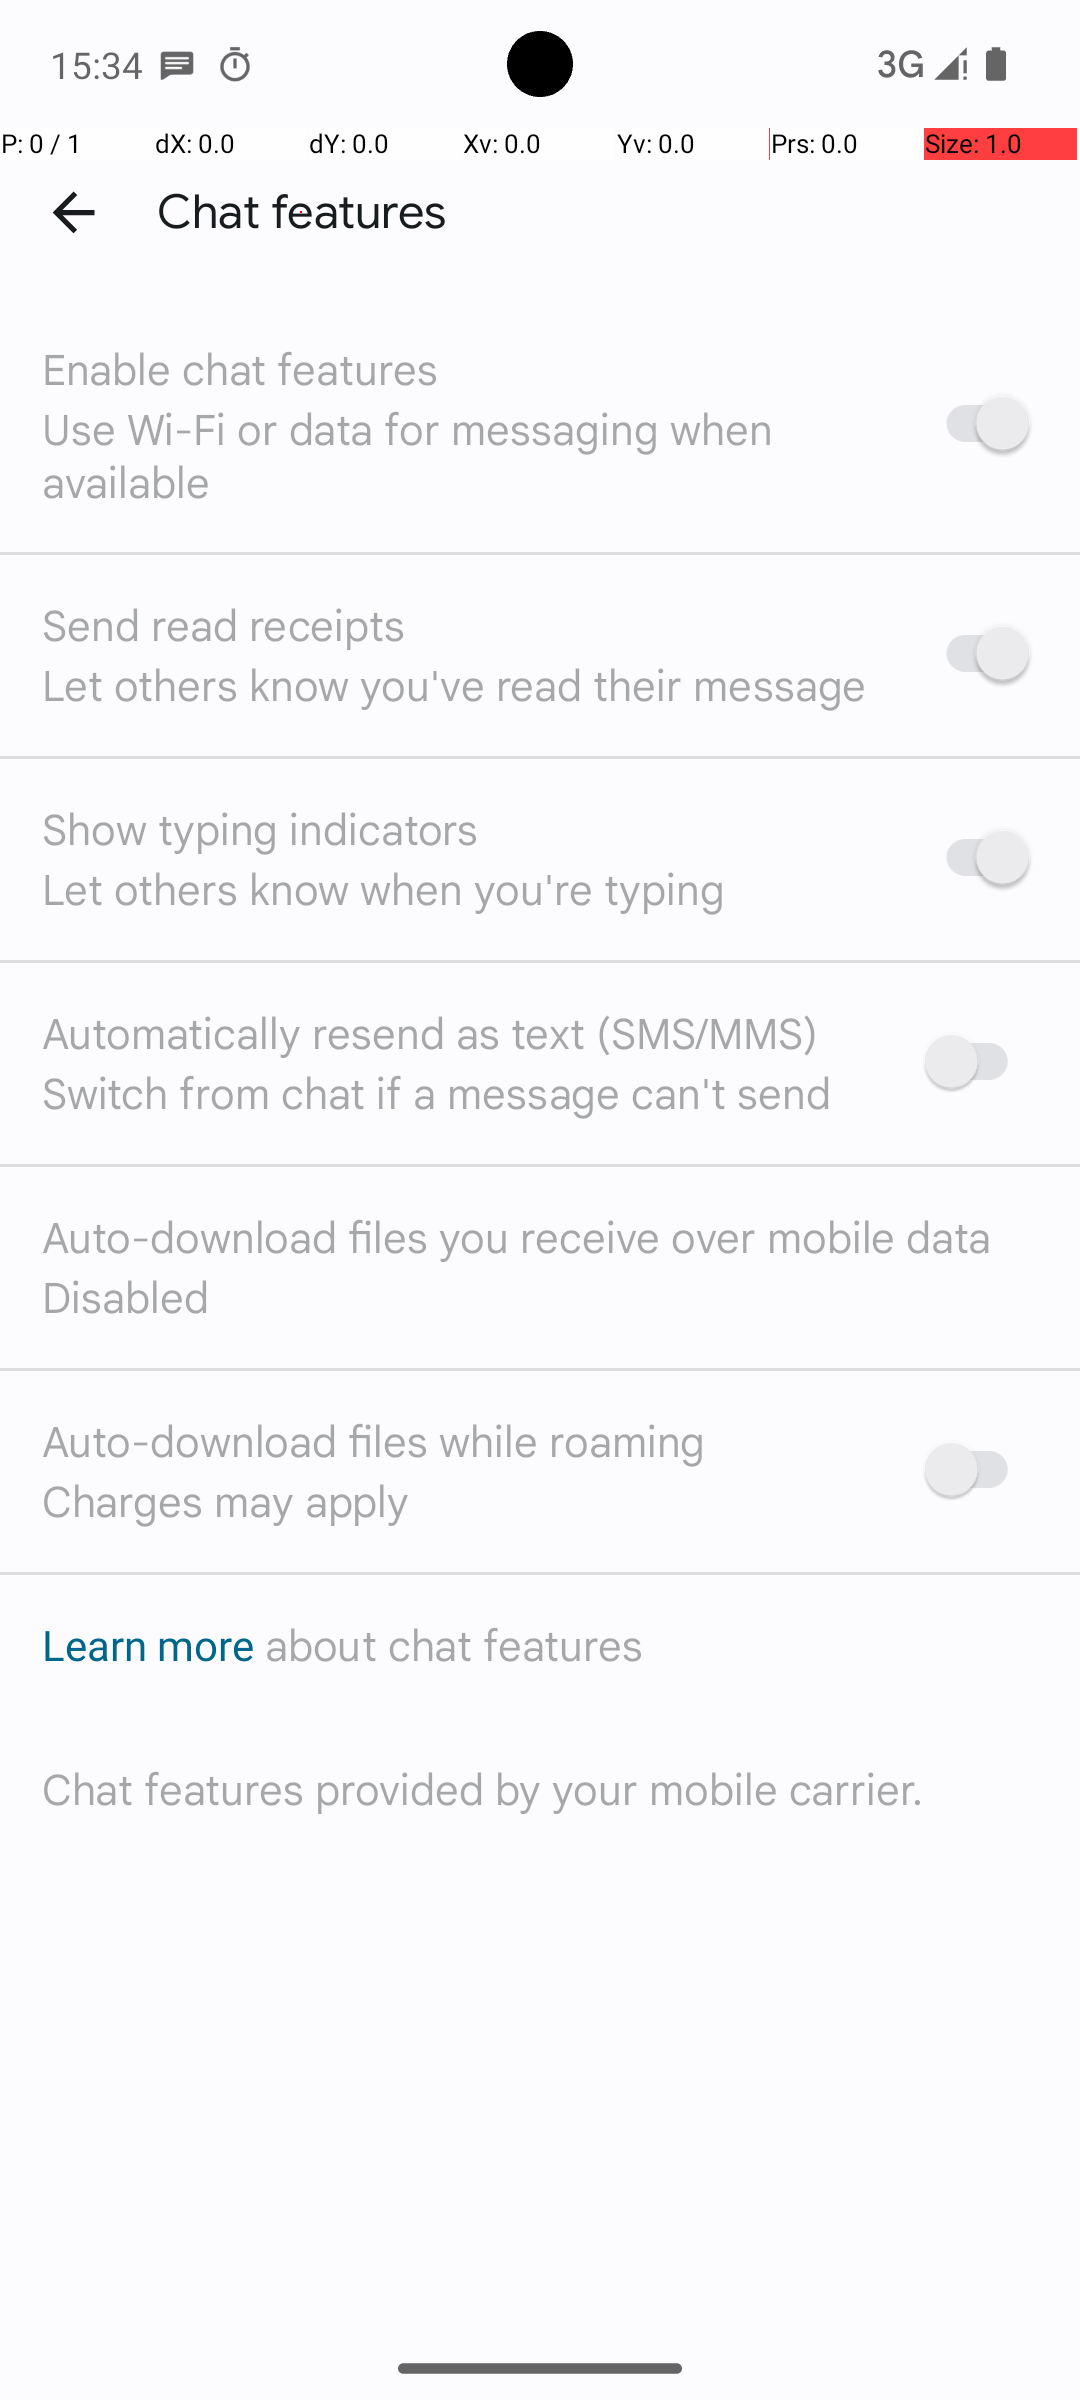 Image resolution: width=1080 pixels, height=2400 pixels. I want to click on Disabled, so click(126, 1296).